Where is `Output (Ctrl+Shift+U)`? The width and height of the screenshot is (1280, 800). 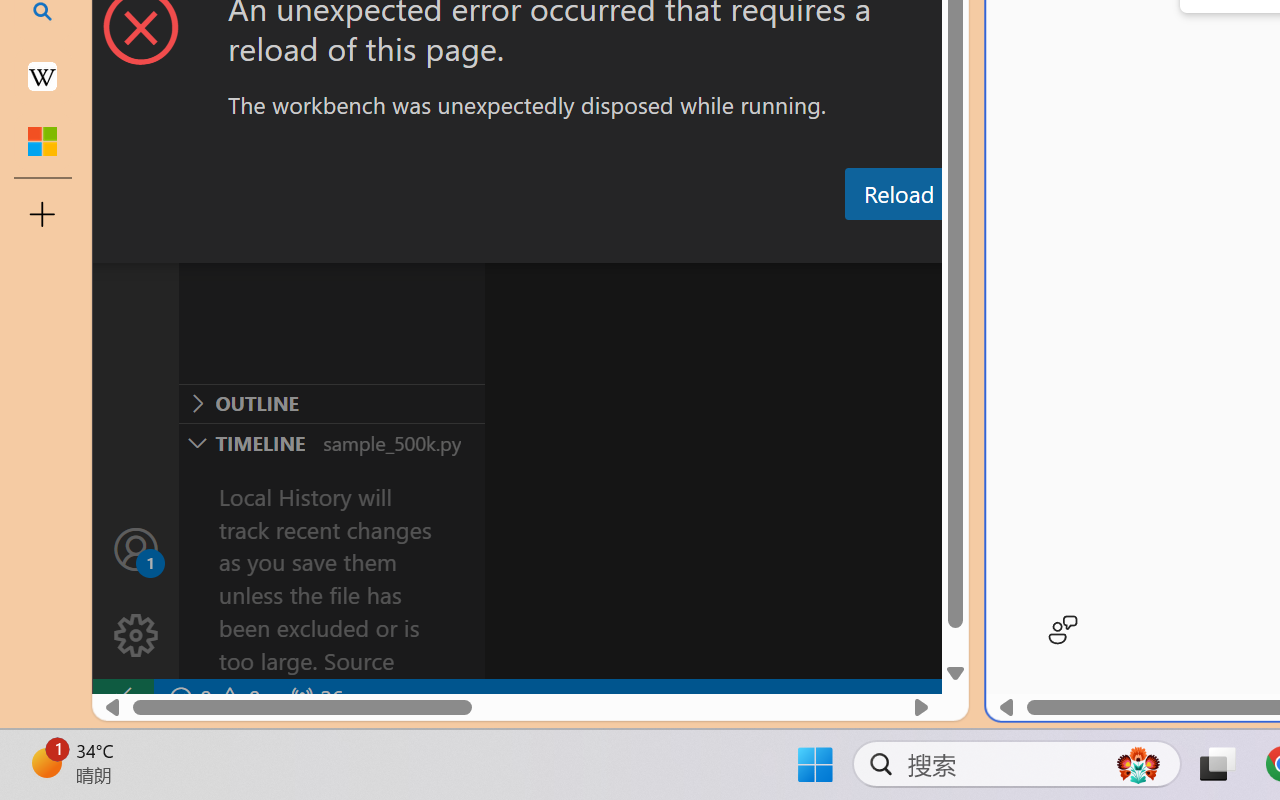
Output (Ctrl+Shift+U) is located at coordinates (696, 243).